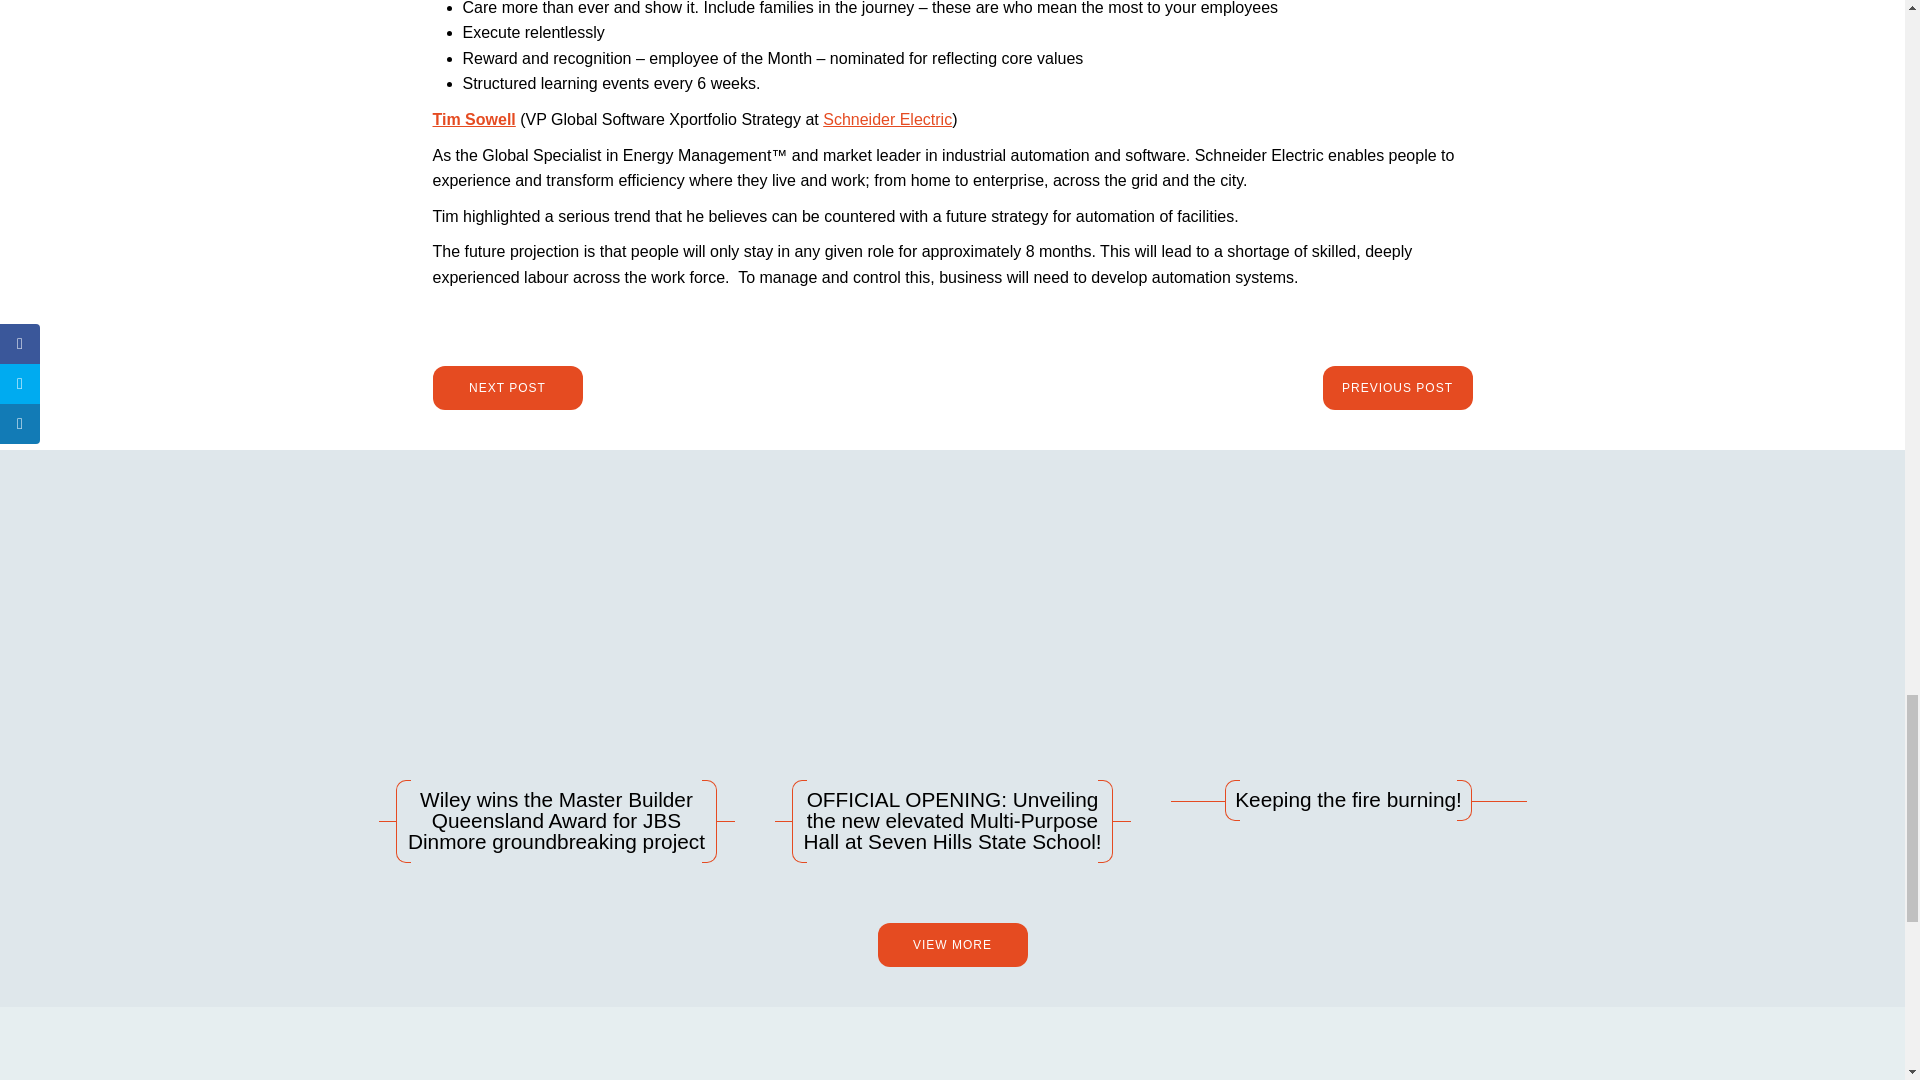 The image size is (1920, 1080). What do you see at coordinates (506, 388) in the screenshot?
I see `NEXT POST` at bounding box center [506, 388].